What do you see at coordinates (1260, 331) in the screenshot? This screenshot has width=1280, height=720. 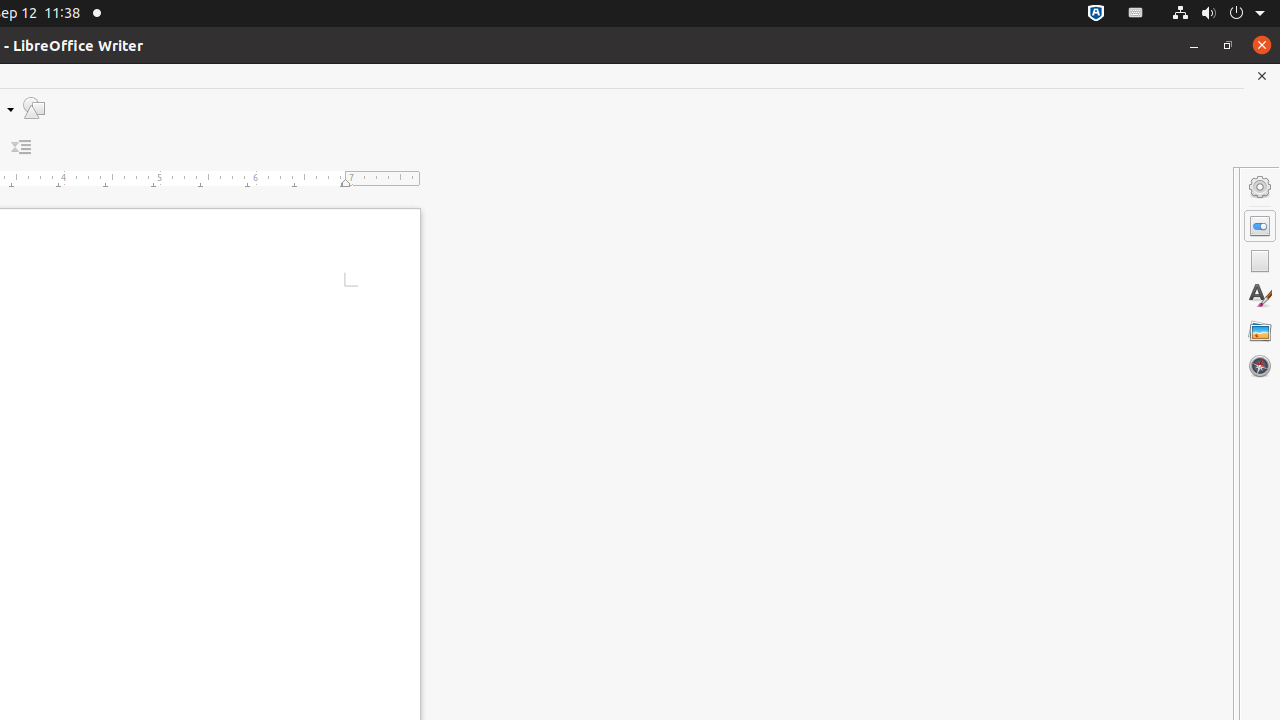 I see `Gallery` at bounding box center [1260, 331].